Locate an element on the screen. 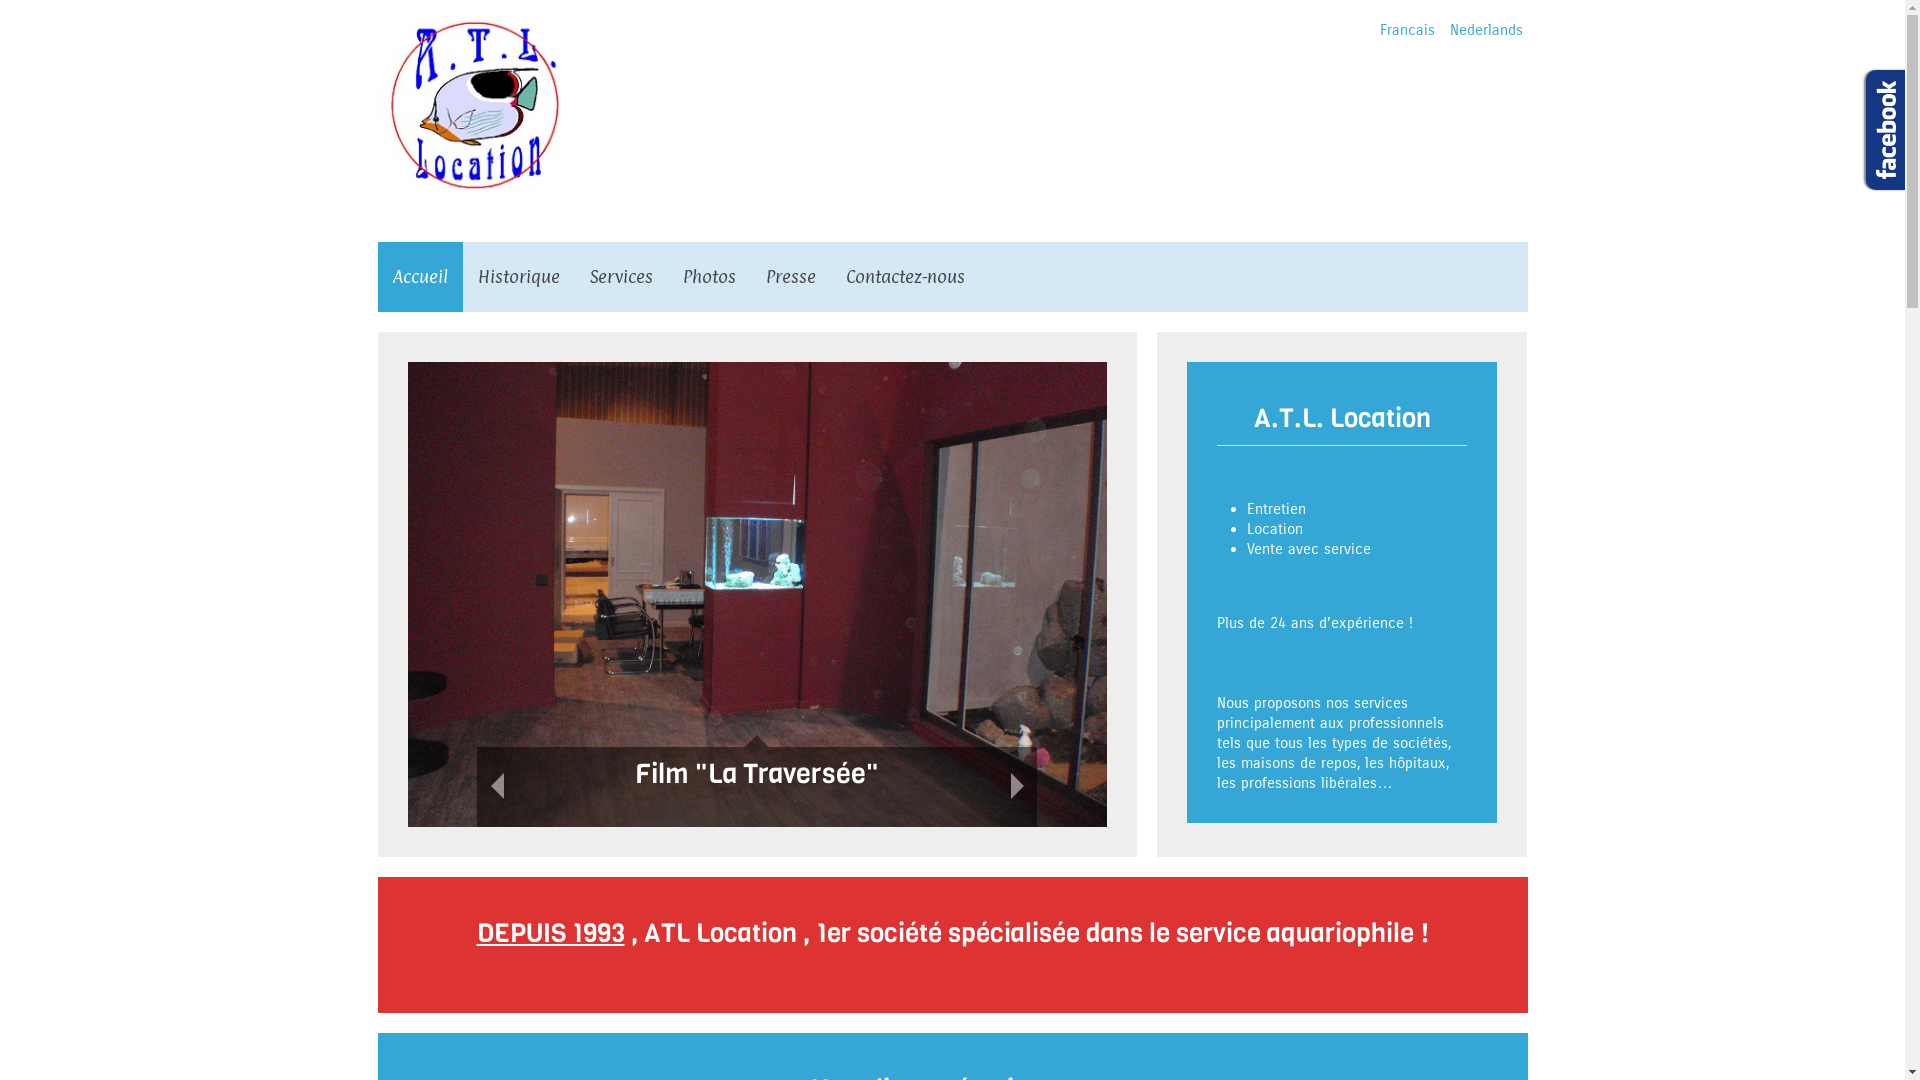 This screenshot has height=1080, width=1920. Presse is located at coordinates (790, 276).